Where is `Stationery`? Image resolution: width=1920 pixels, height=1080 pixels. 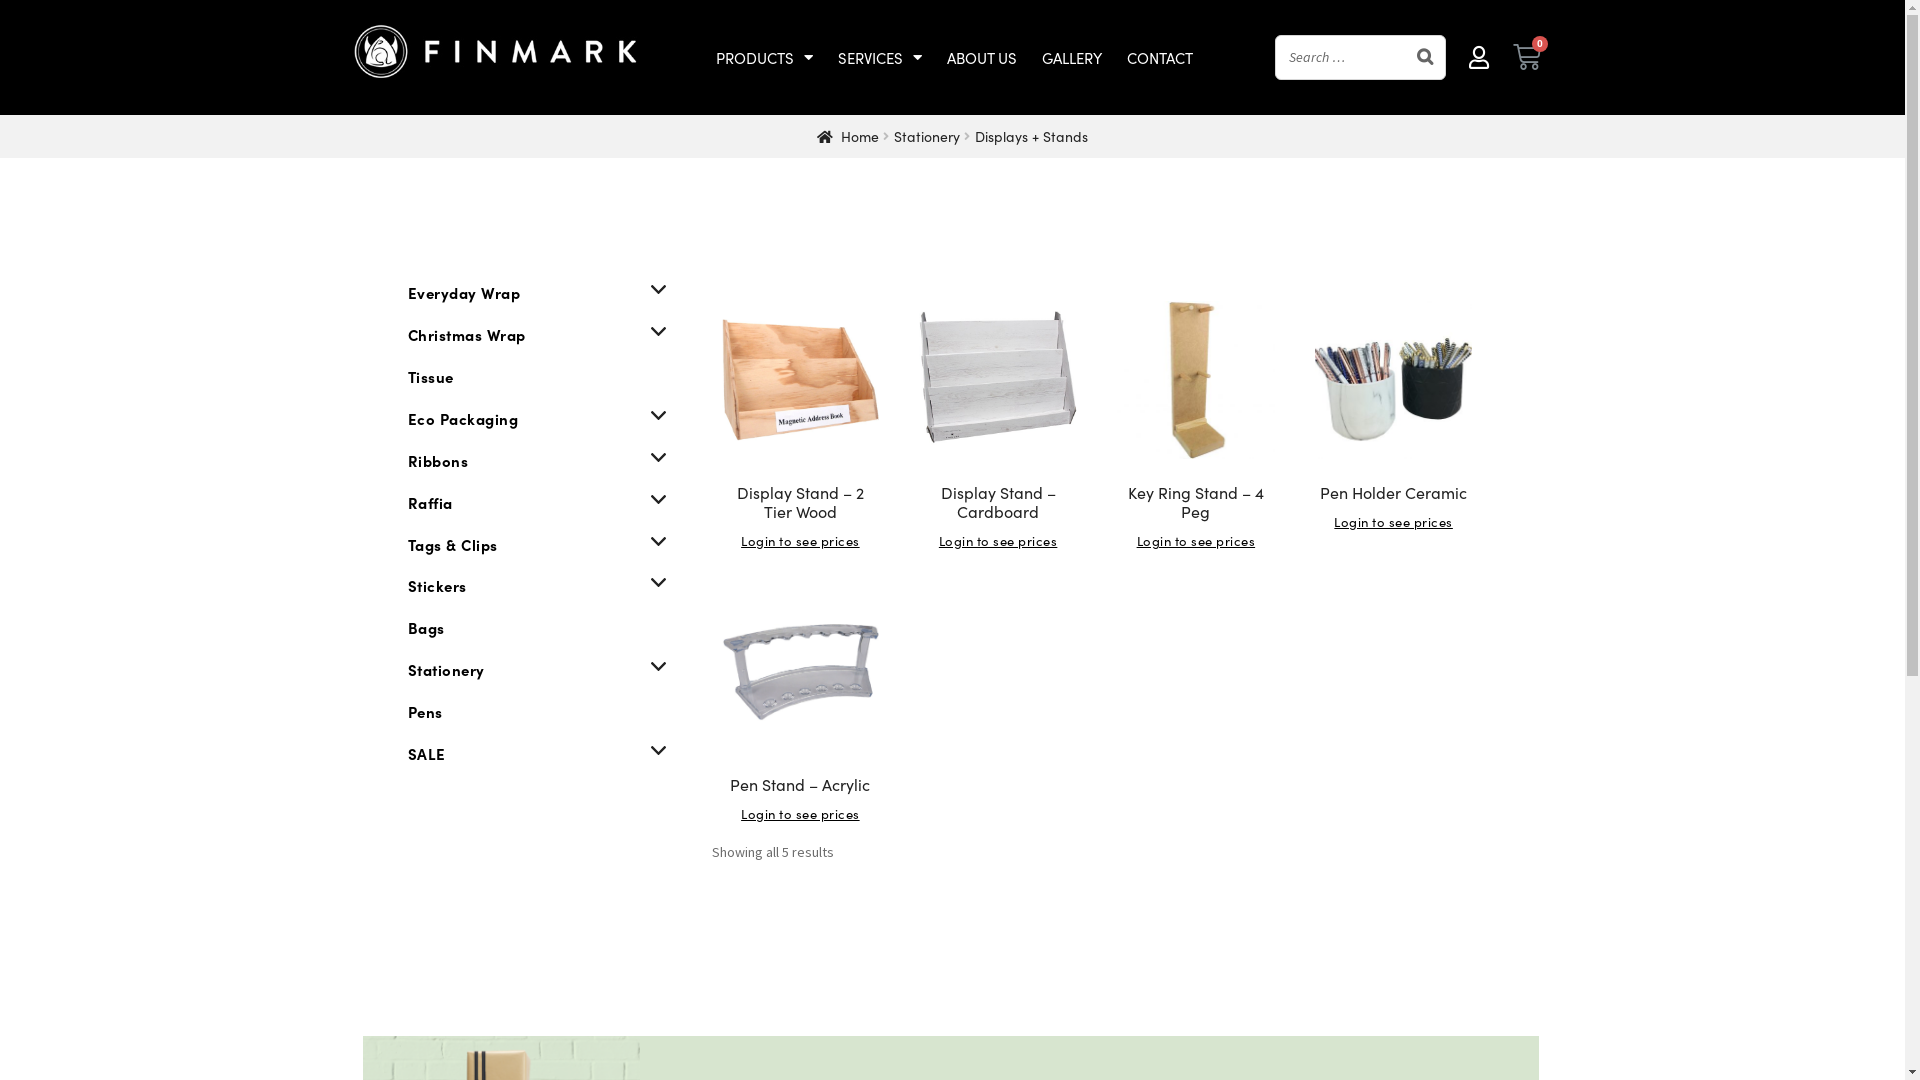 Stationery is located at coordinates (927, 136).